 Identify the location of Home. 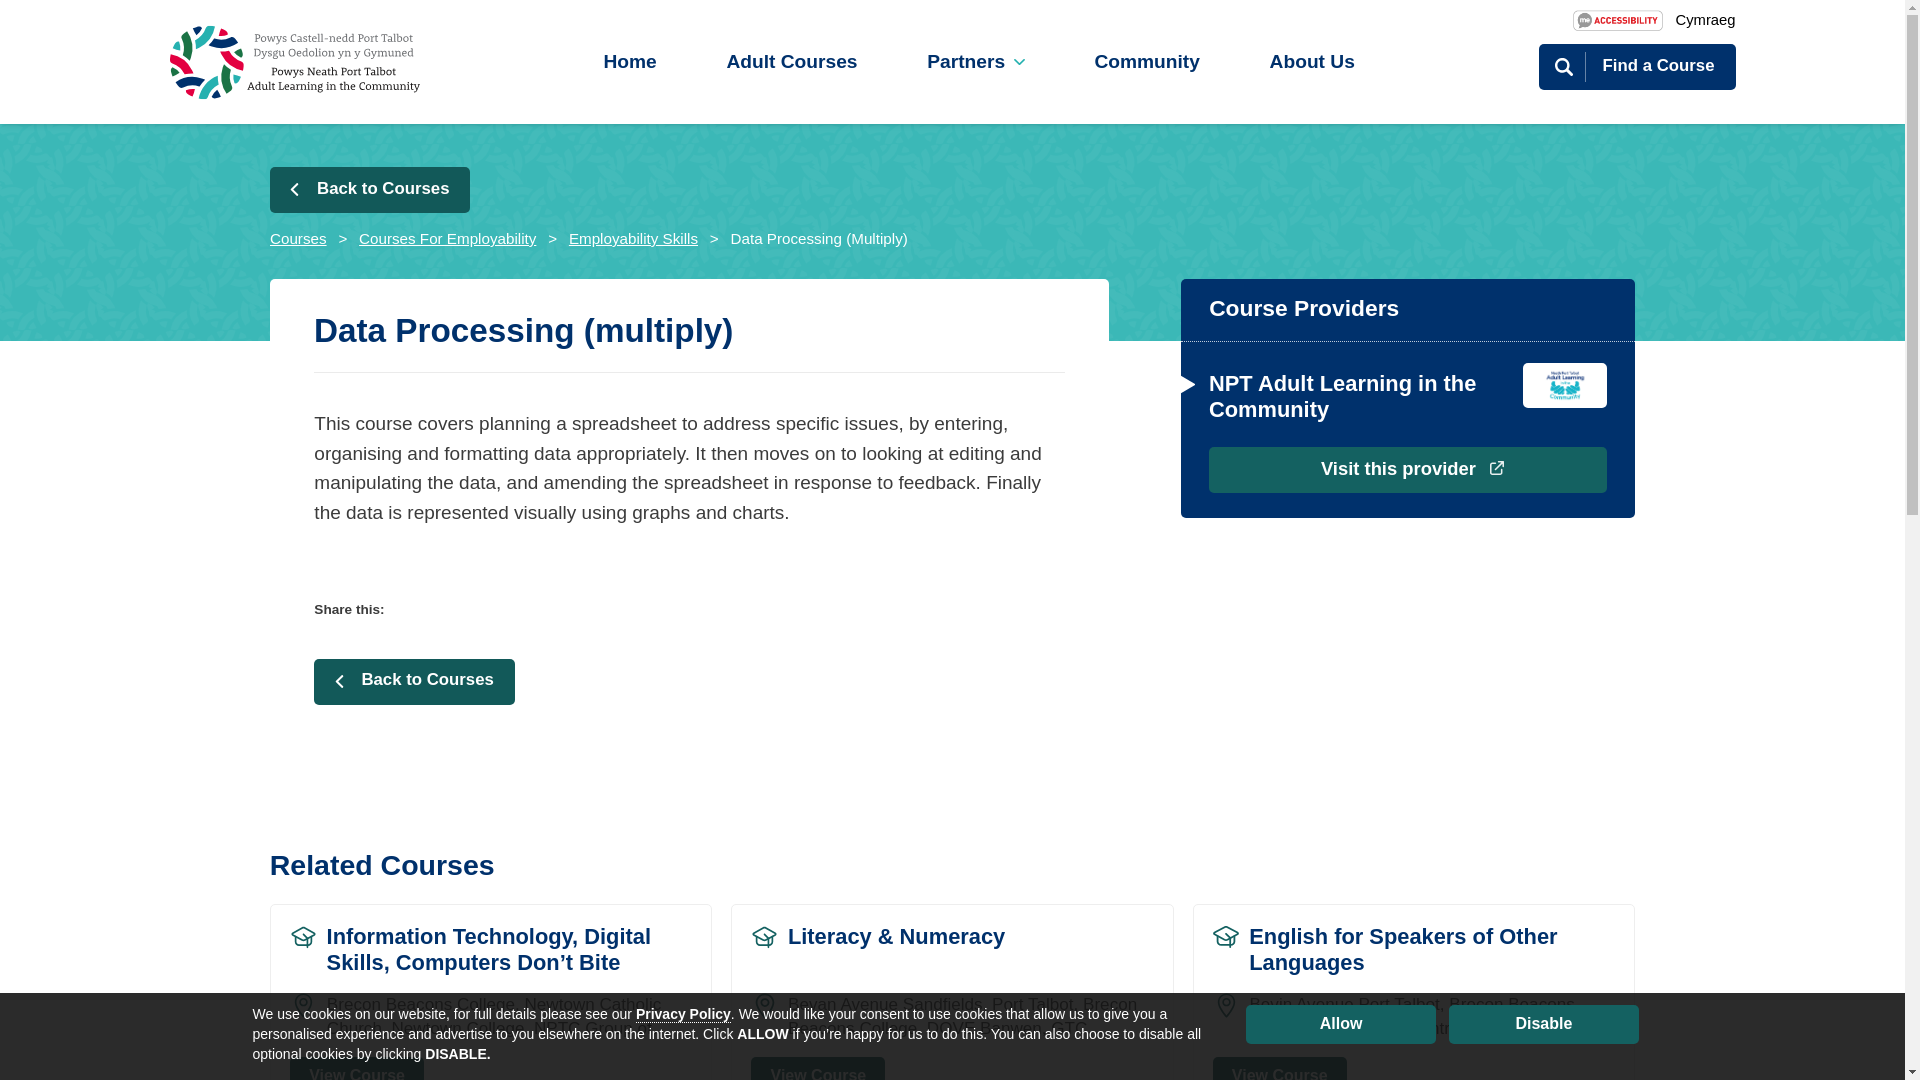
(630, 61).